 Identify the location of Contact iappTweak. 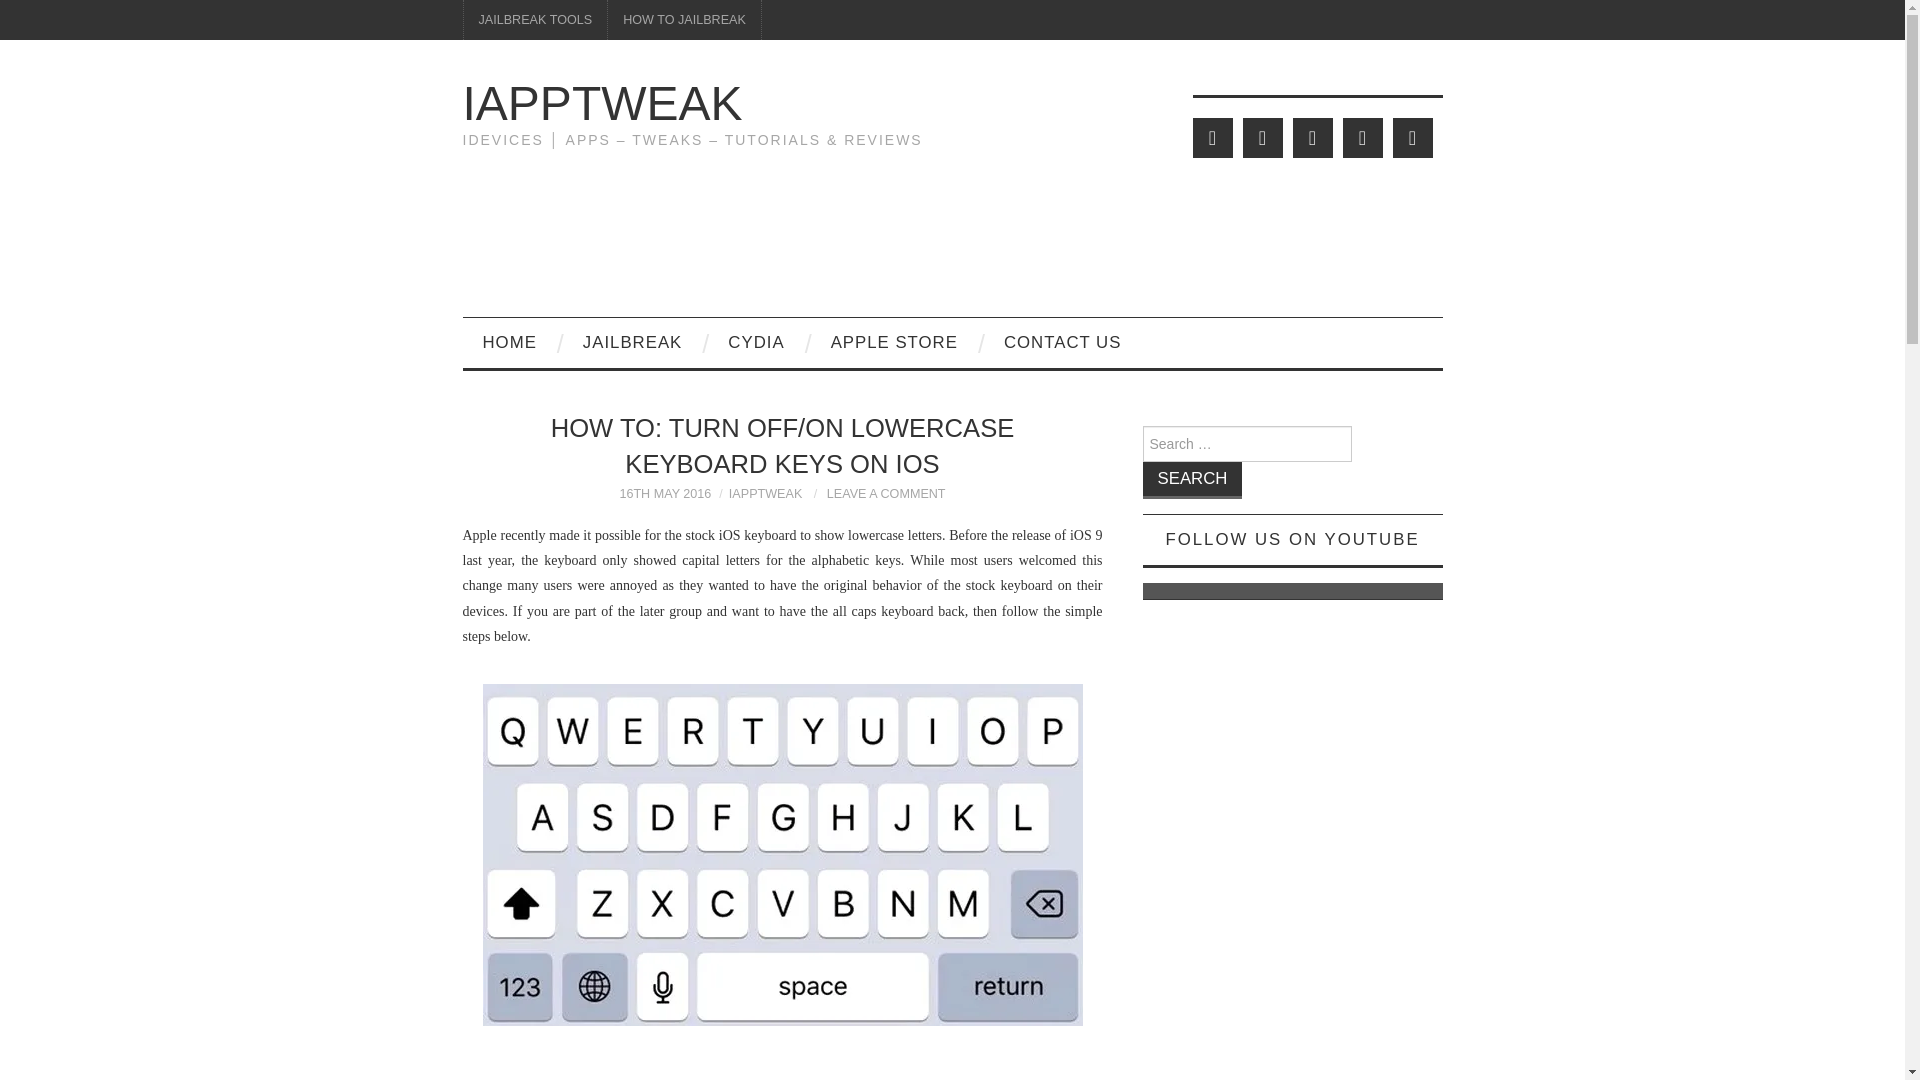
(1062, 342).